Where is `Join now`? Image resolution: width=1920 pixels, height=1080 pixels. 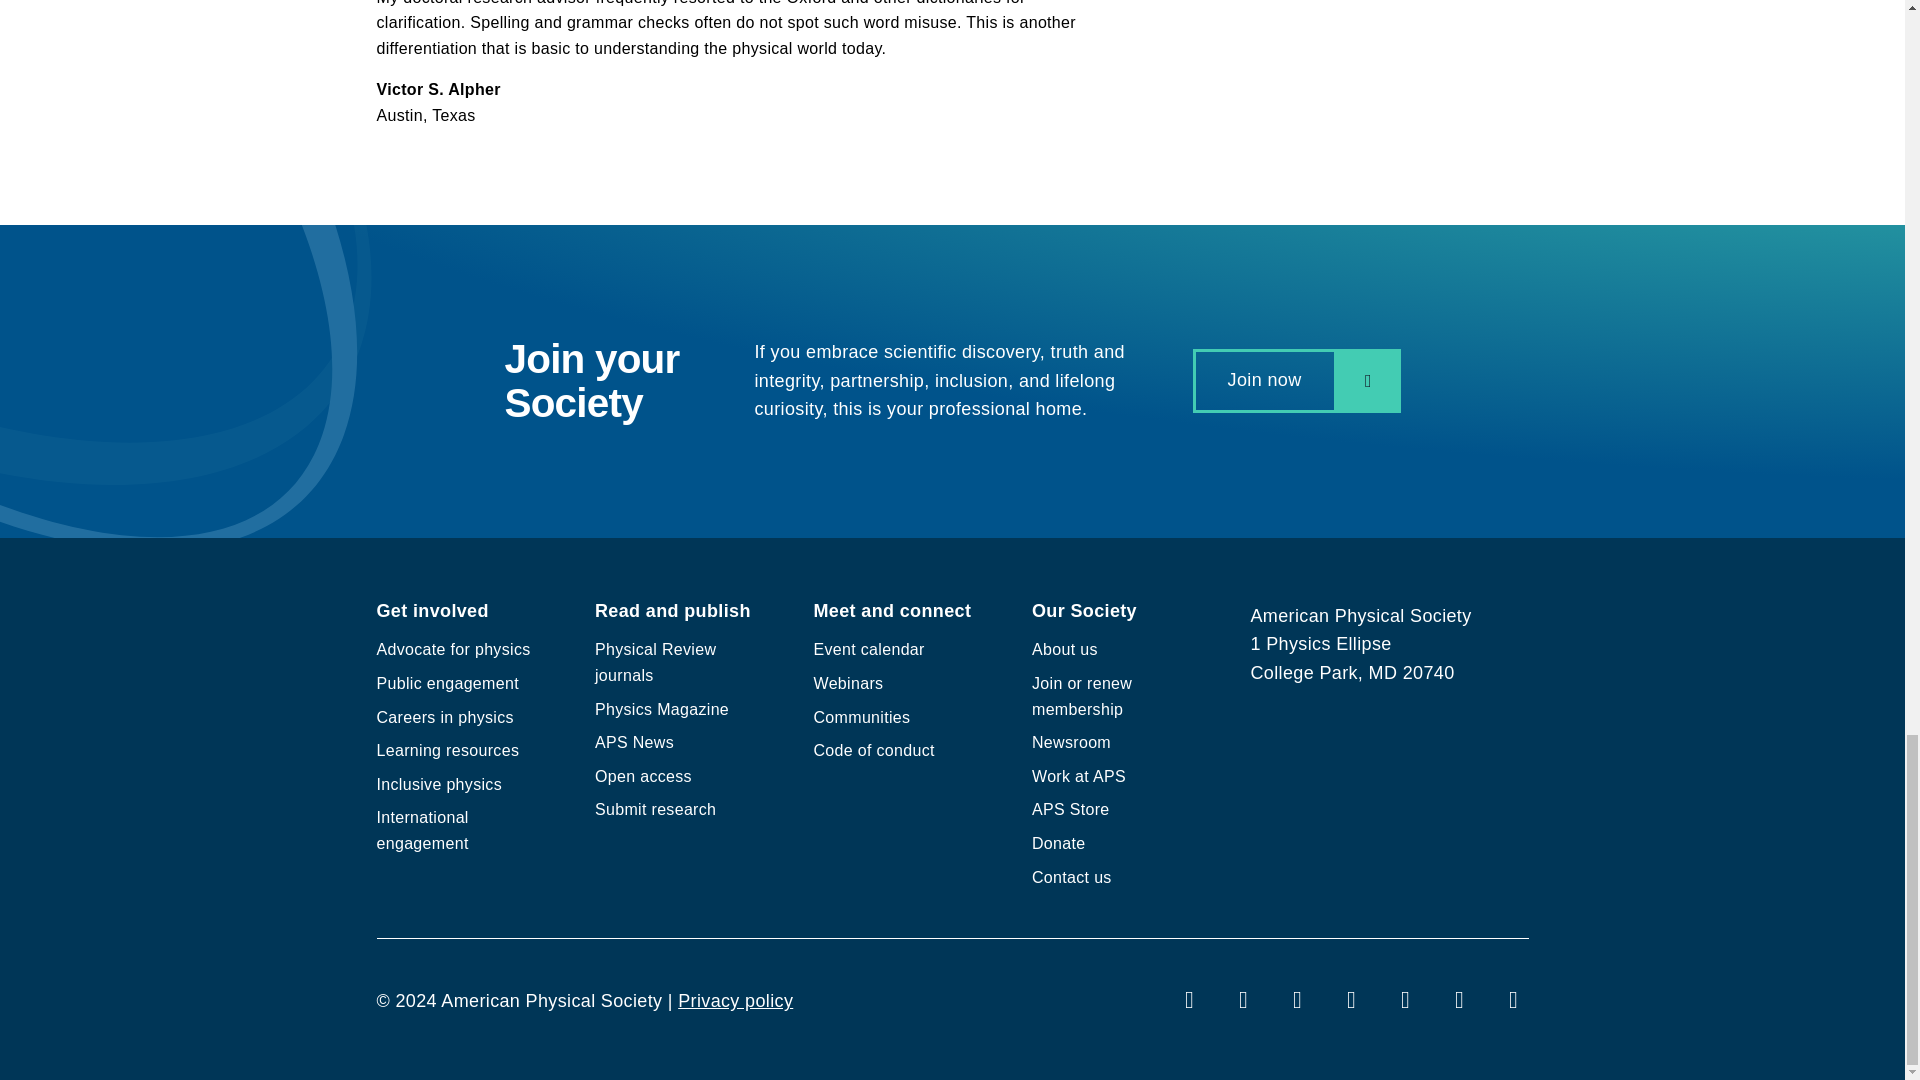
Join now is located at coordinates (1296, 380).